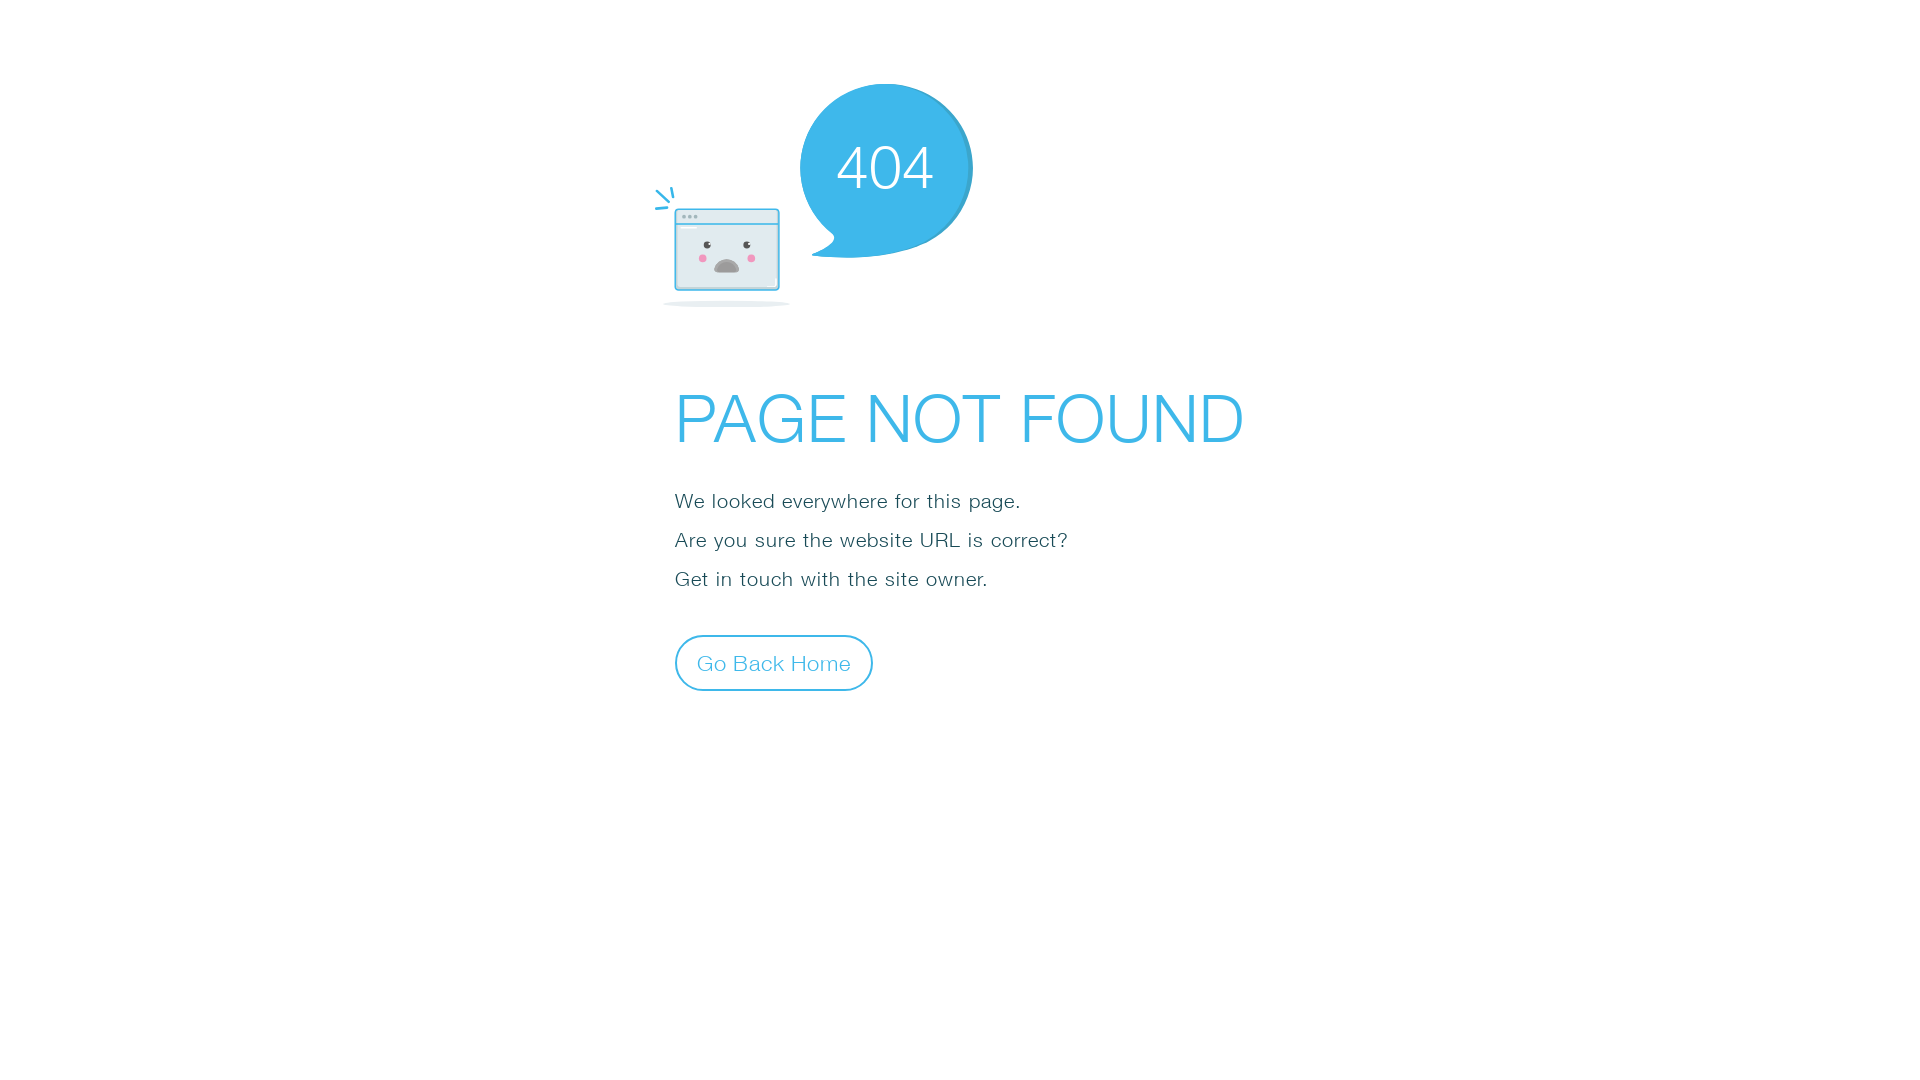 The height and width of the screenshot is (1080, 1920). What do you see at coordinates (774, 662) in the screenshot?
I see `Go Back Home` at bounding box center [774, 662].